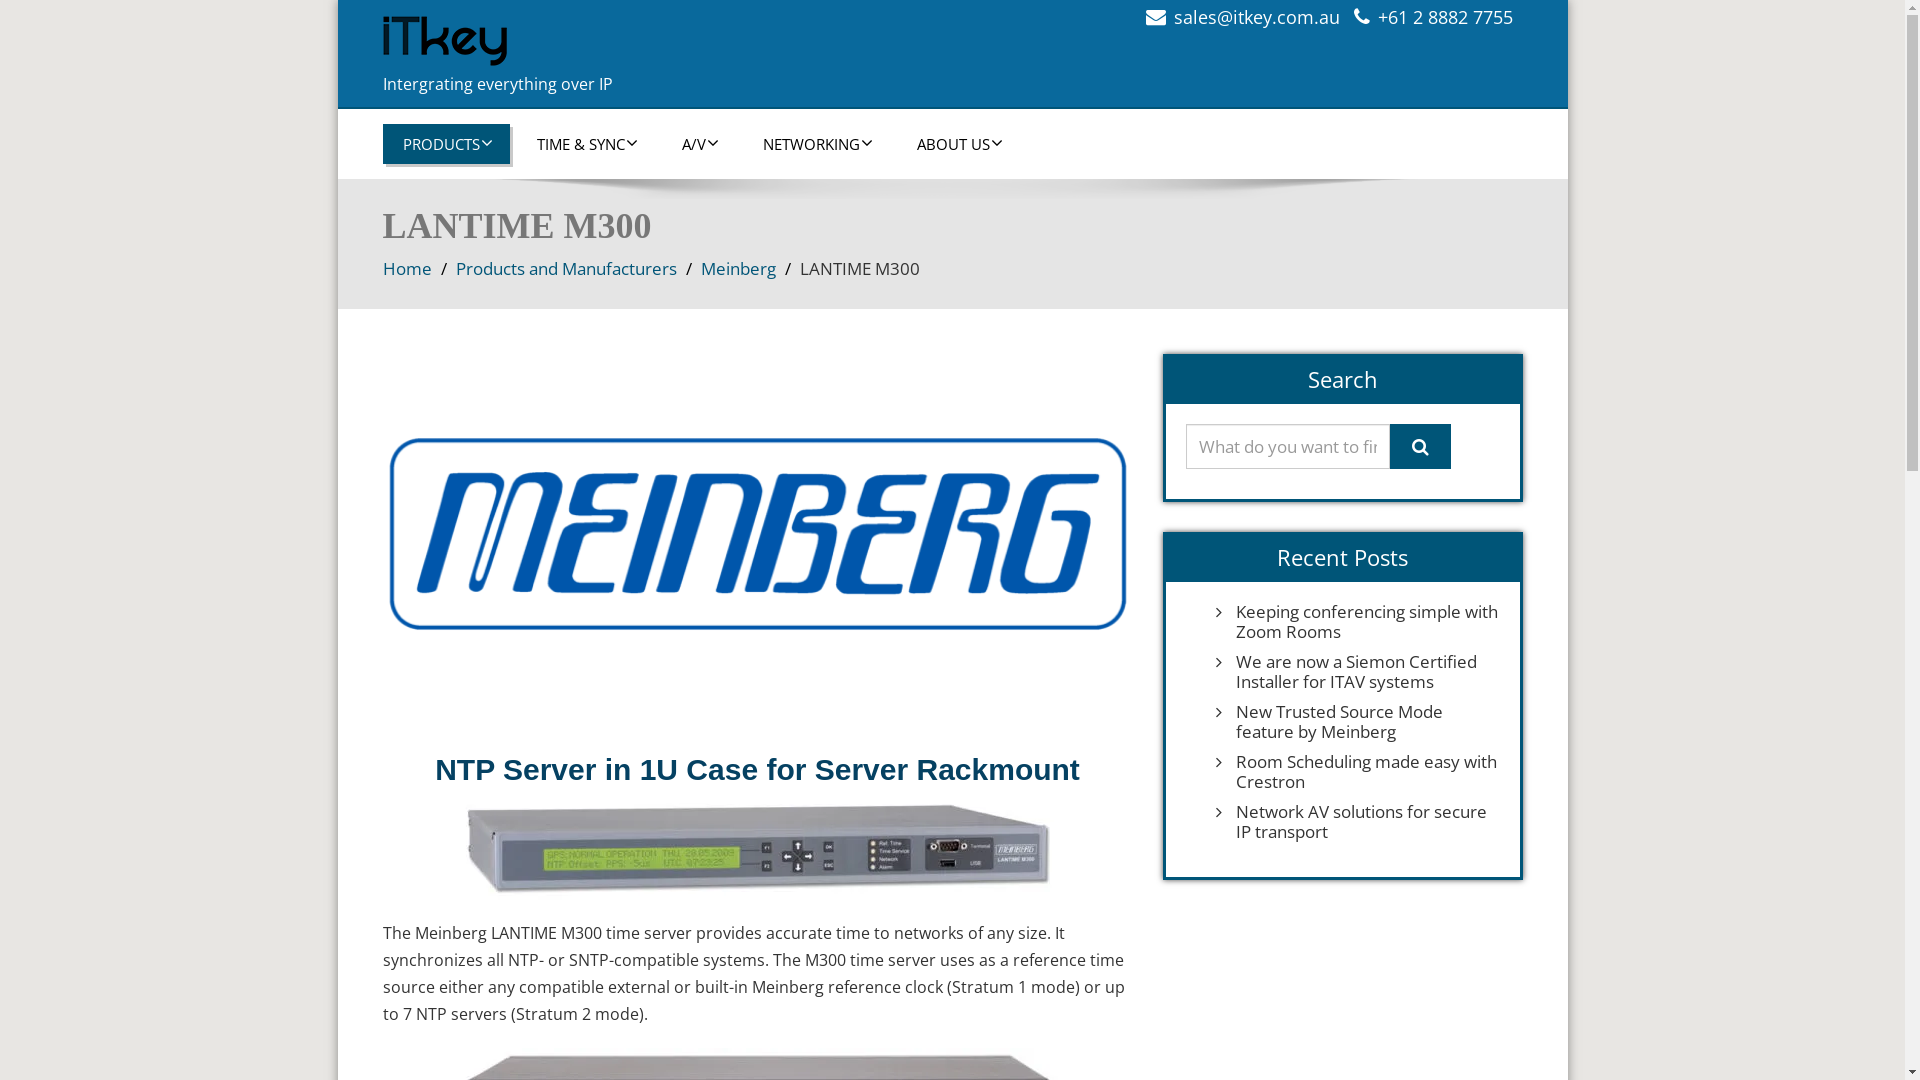 Image resolution: width=1920 pixels, height=1080 pixels. What do you see at coordinates (1363, 622) in the screenshot?
I see `Keeping conferencing simple with Zoom Rooms` at bounding box center [1363, 622].